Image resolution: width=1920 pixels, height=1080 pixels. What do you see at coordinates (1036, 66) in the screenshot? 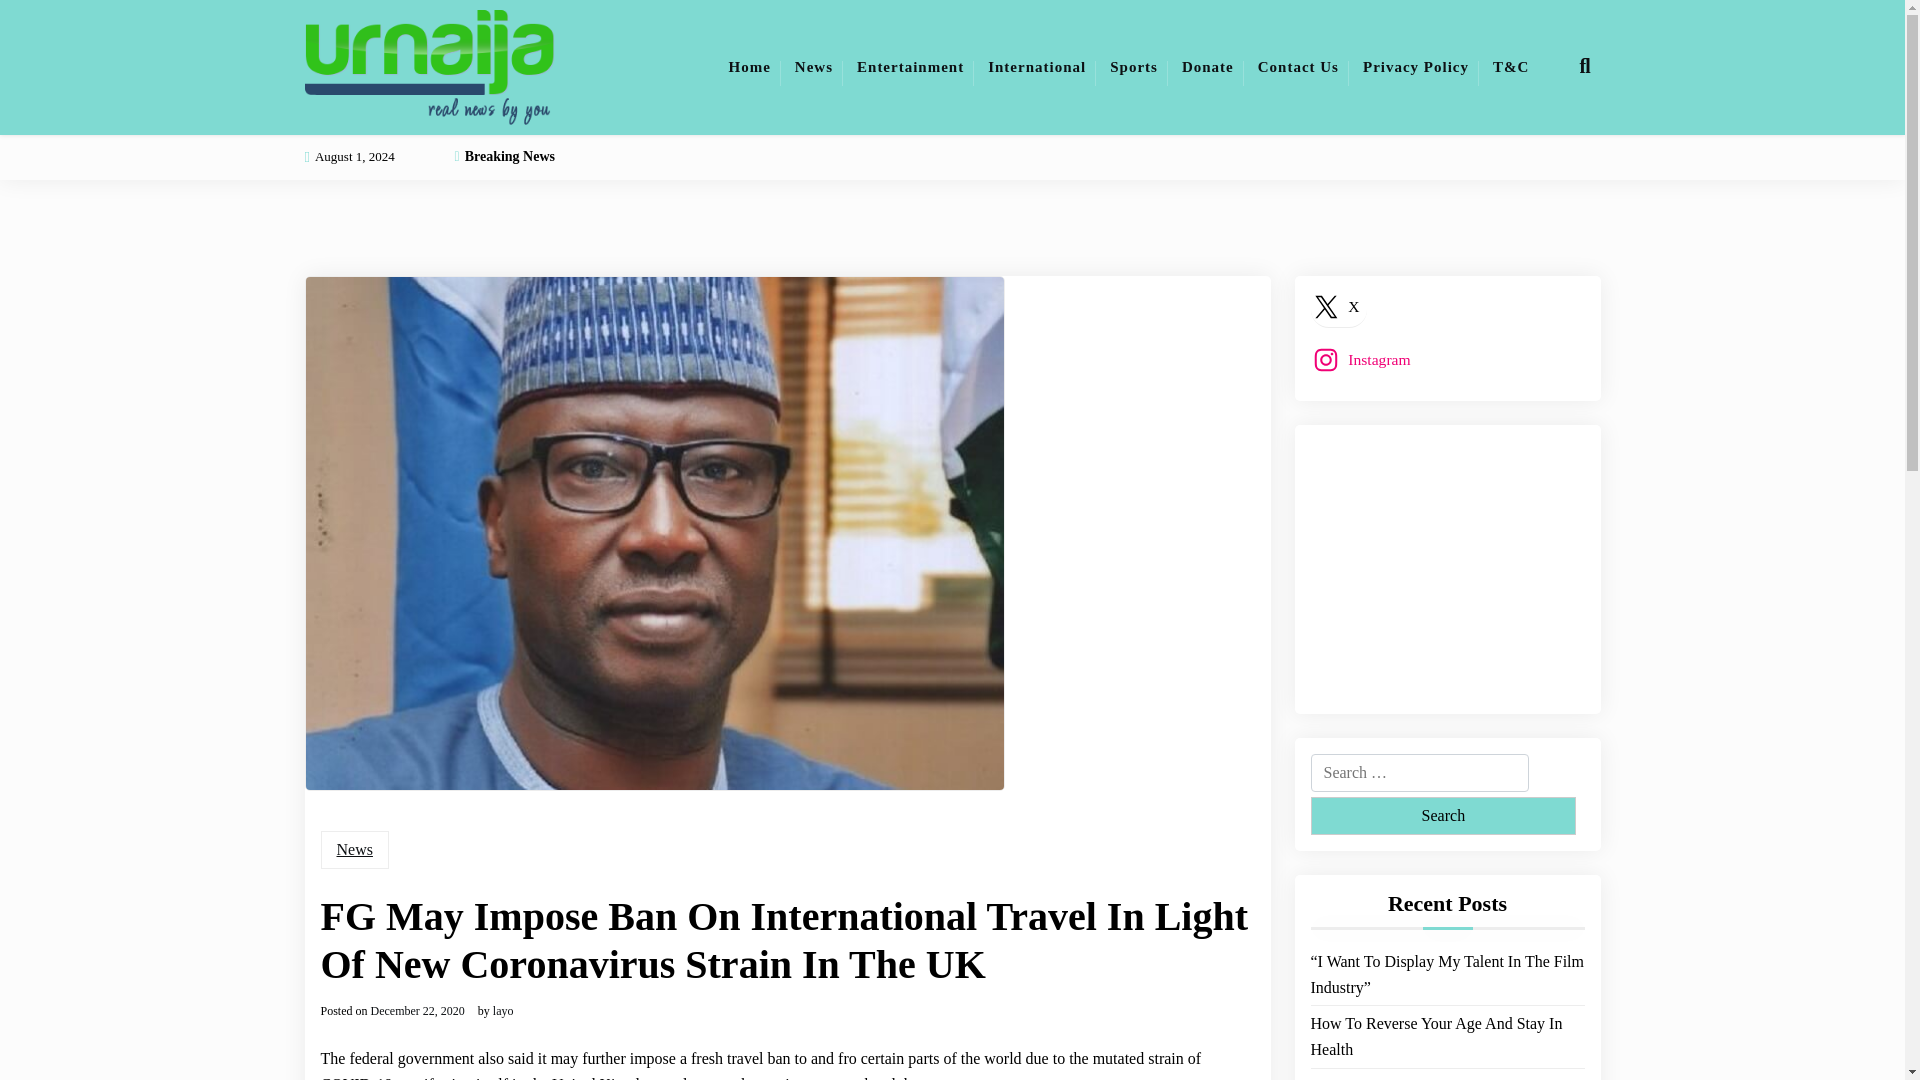
I see `International` at bounding box center [1036, 66].